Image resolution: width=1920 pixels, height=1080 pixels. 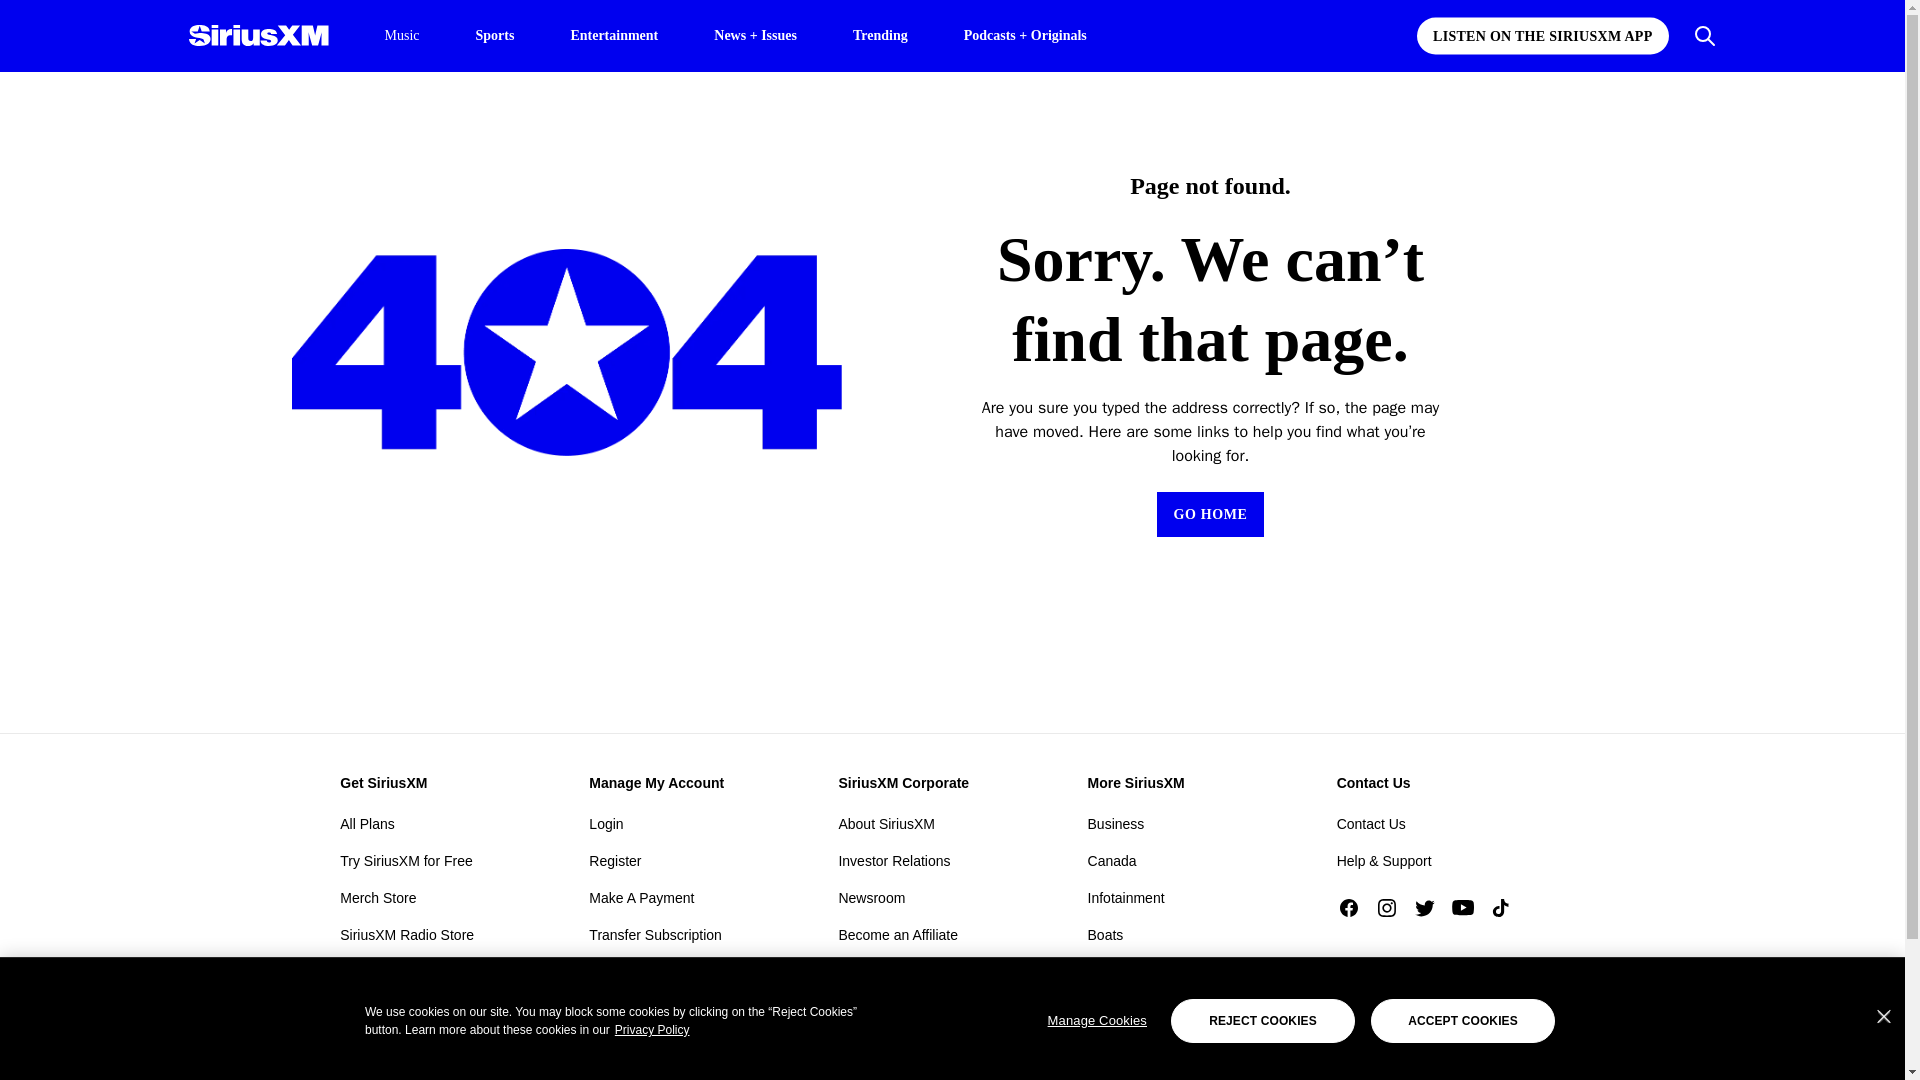 What do you see at coordinates (406, 860) in the screenshot?
I see `Try SiriusXM for Free` at bounding box center [406, 860].